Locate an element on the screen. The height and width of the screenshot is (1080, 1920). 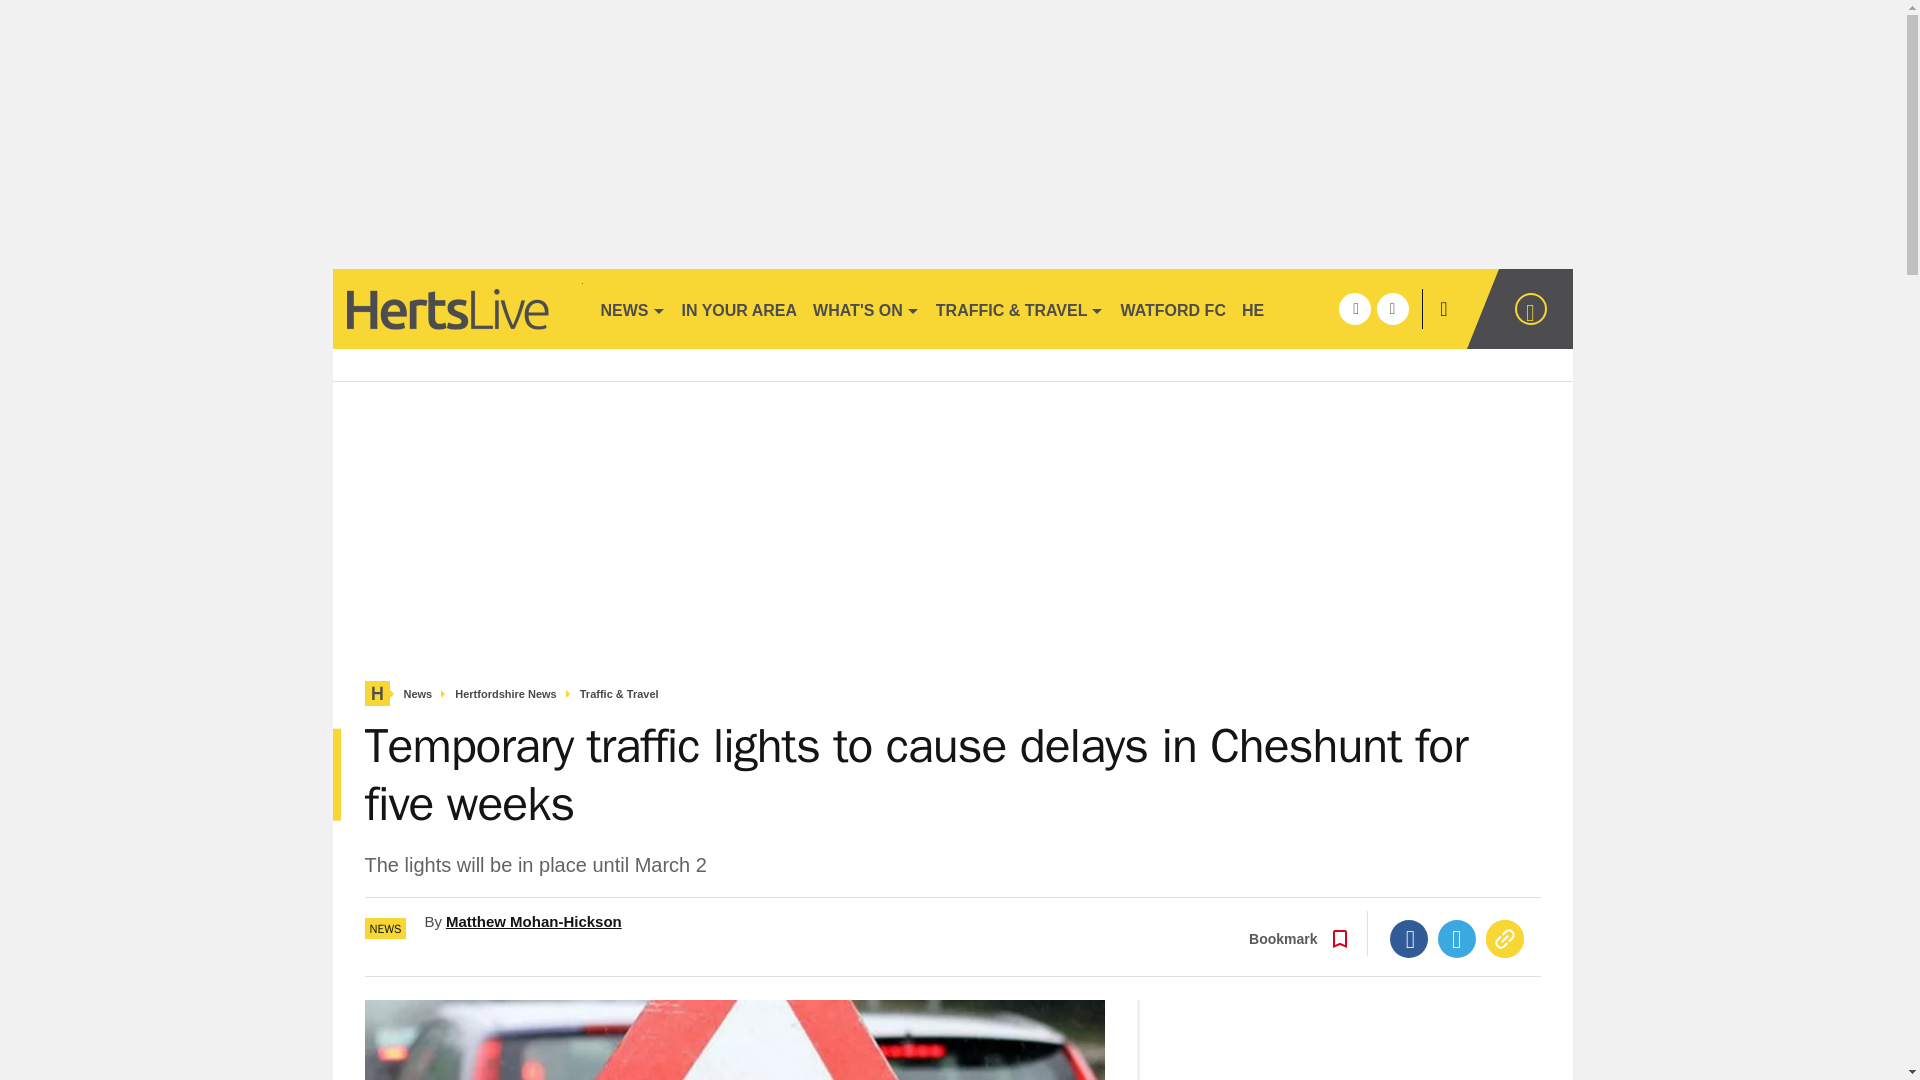
hertfordshiremercury is located at coordinates (456, 308).